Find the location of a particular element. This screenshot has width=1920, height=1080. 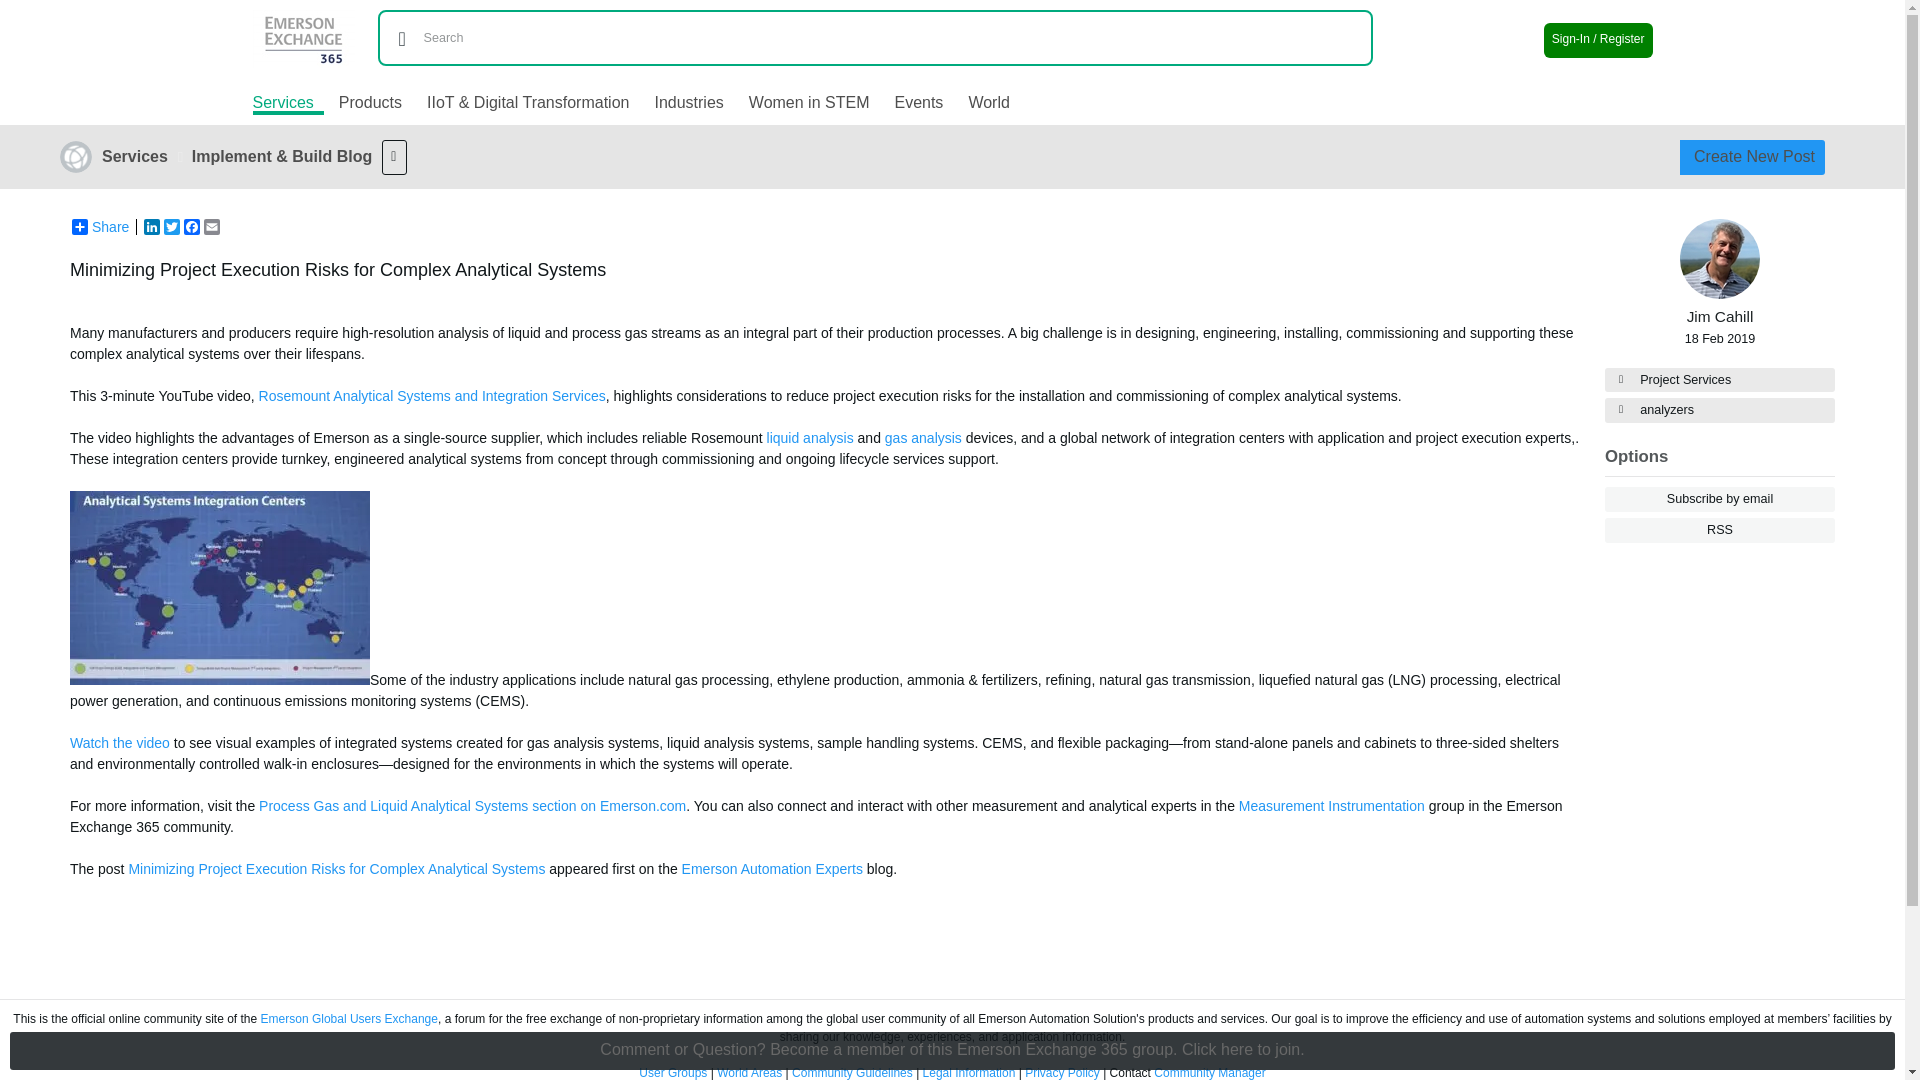

Services is located at coordinates (134, 156).